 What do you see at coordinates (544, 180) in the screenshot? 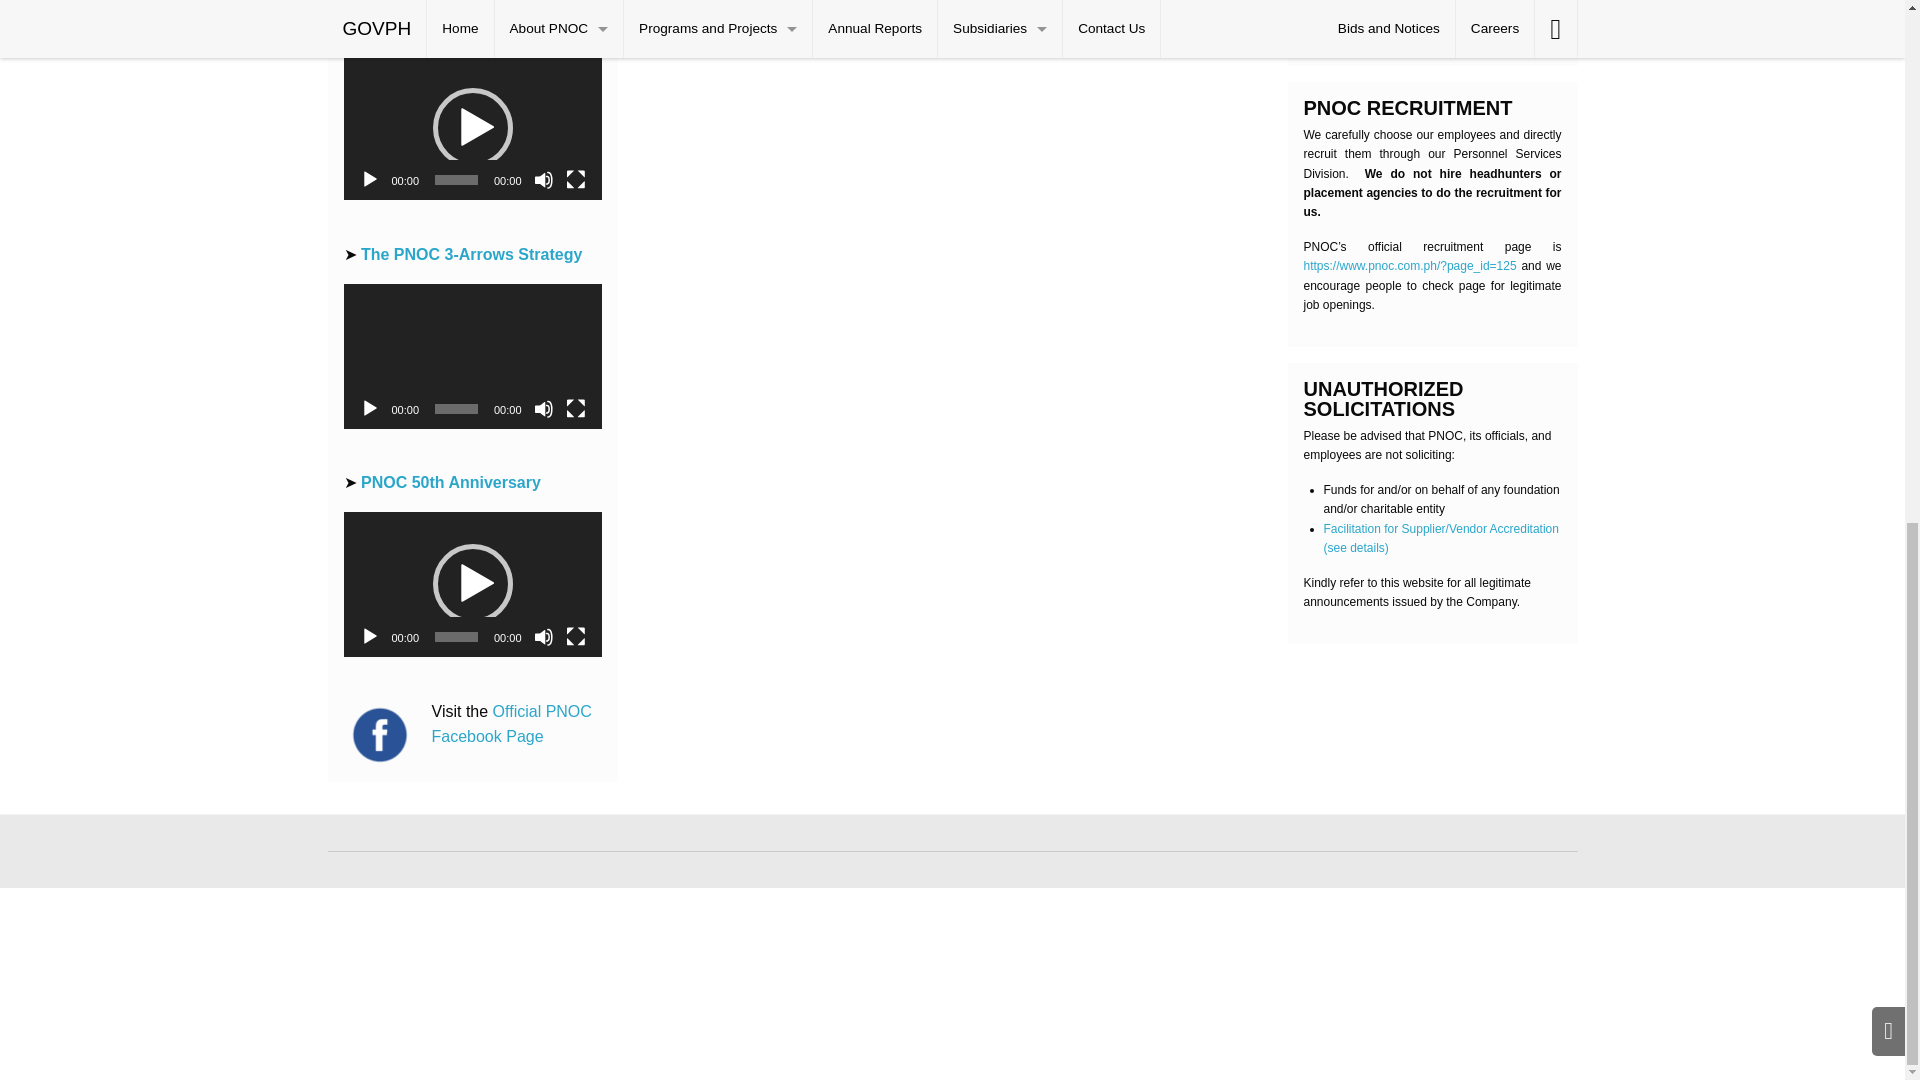
I see `Mute` at bounding box center [544, 180].